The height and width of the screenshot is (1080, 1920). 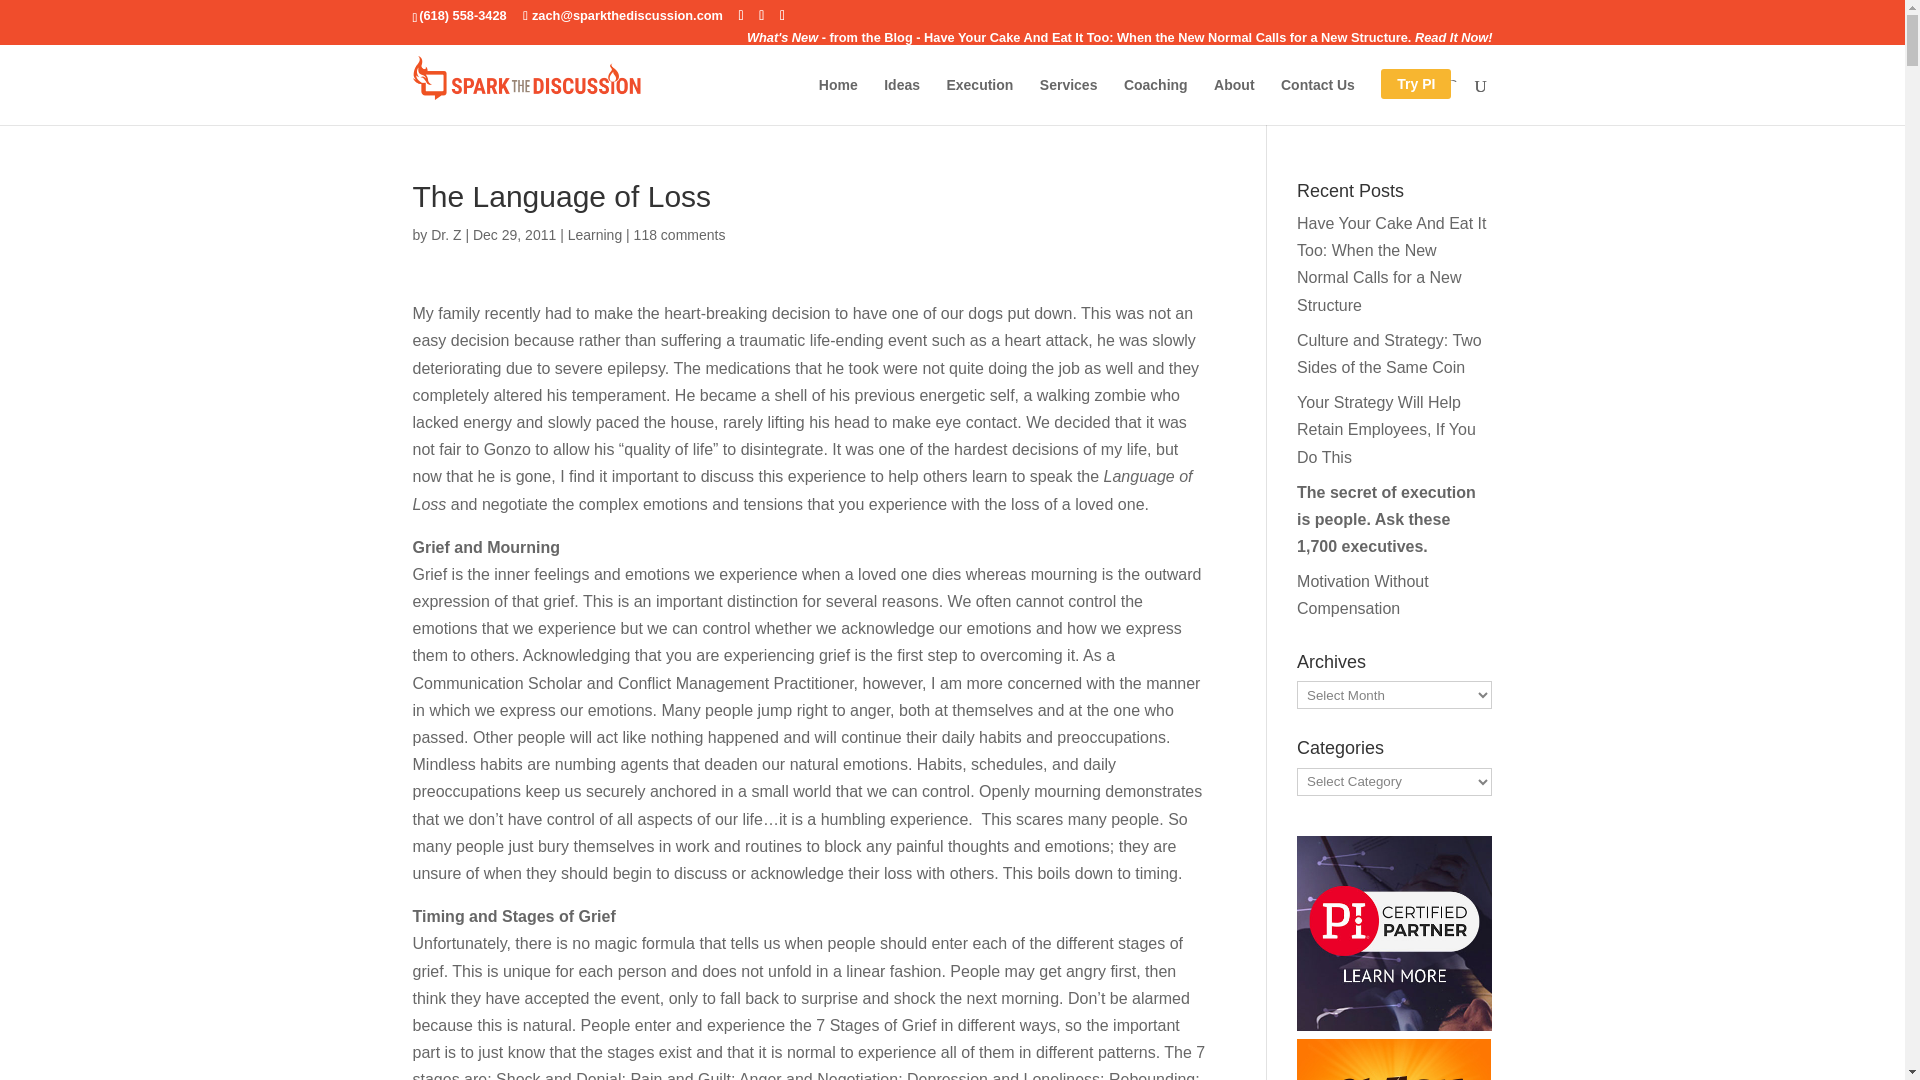 What do you see at coordinates (1454, 38) in the screenshot?
I see `Read It Now!` at bounding box center [1454, 38].